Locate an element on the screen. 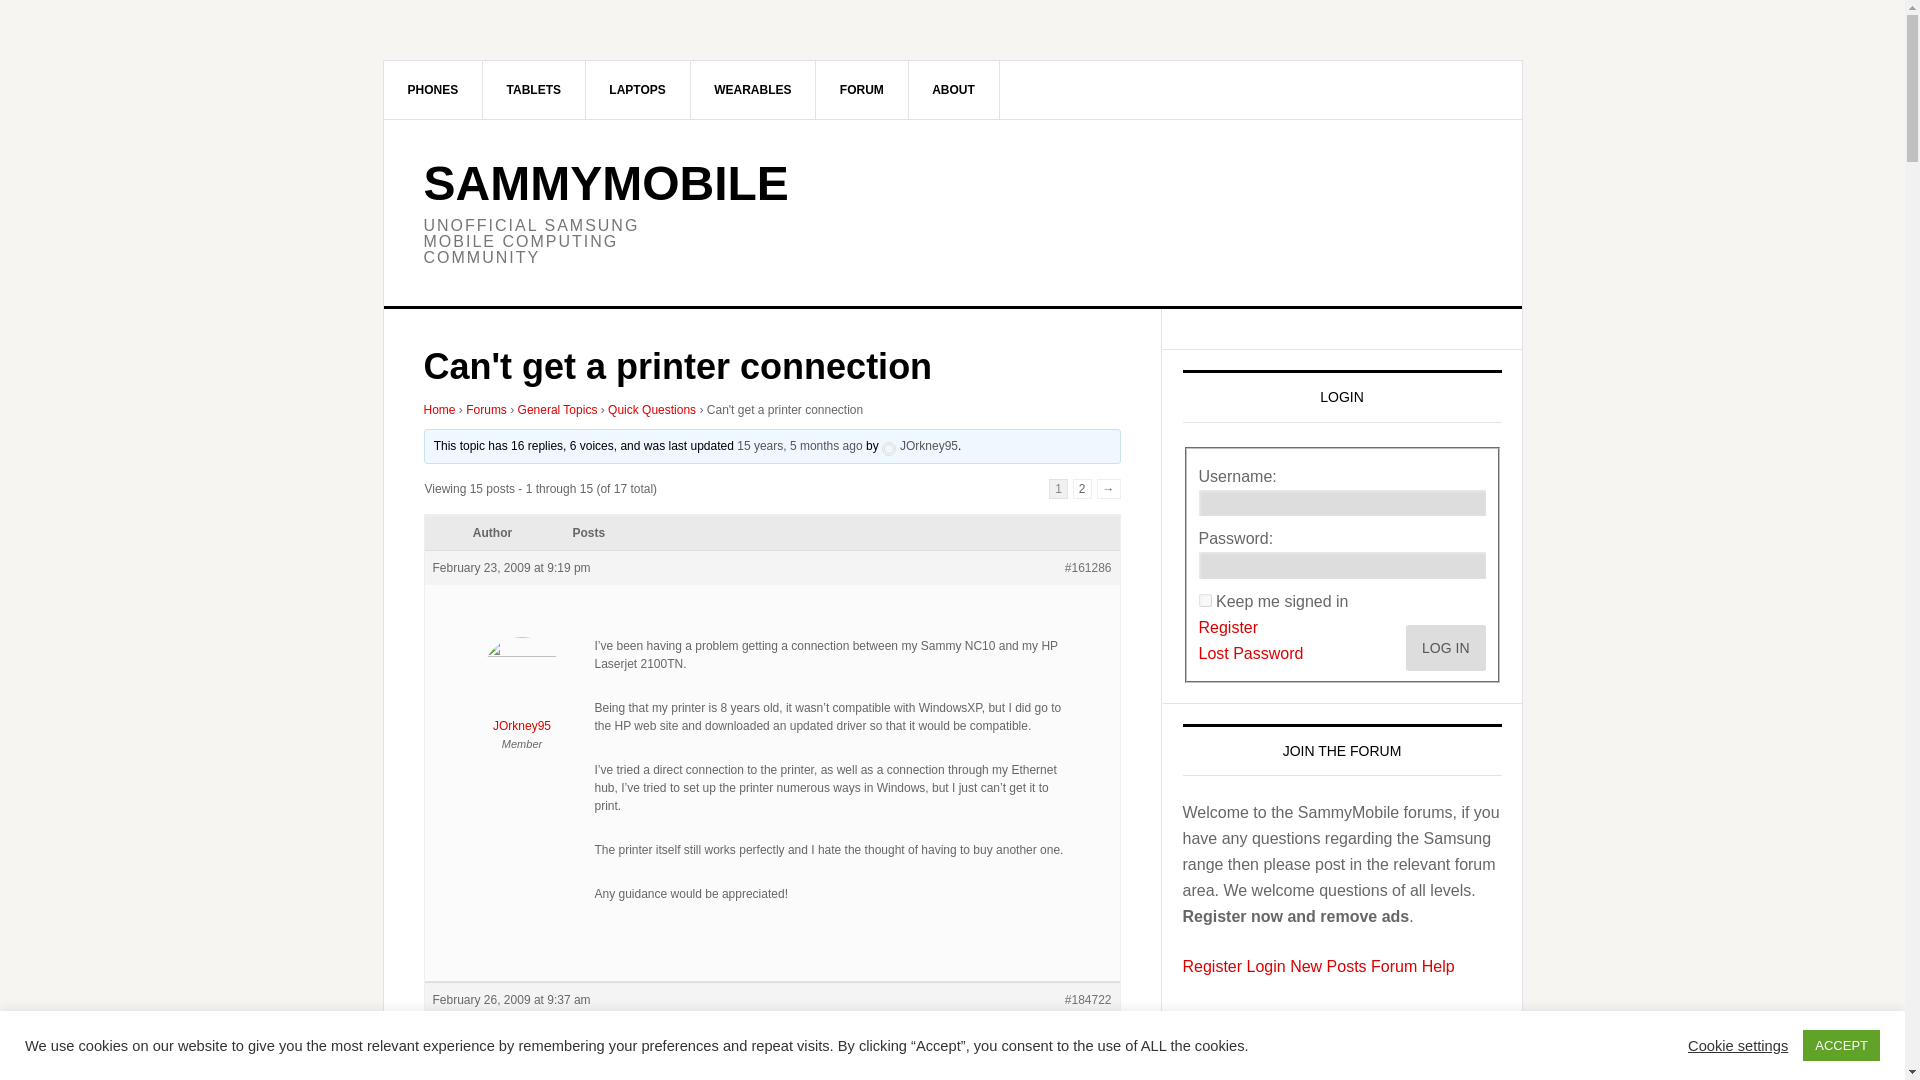  JOrkney95 is located at coordinates (522, 690).